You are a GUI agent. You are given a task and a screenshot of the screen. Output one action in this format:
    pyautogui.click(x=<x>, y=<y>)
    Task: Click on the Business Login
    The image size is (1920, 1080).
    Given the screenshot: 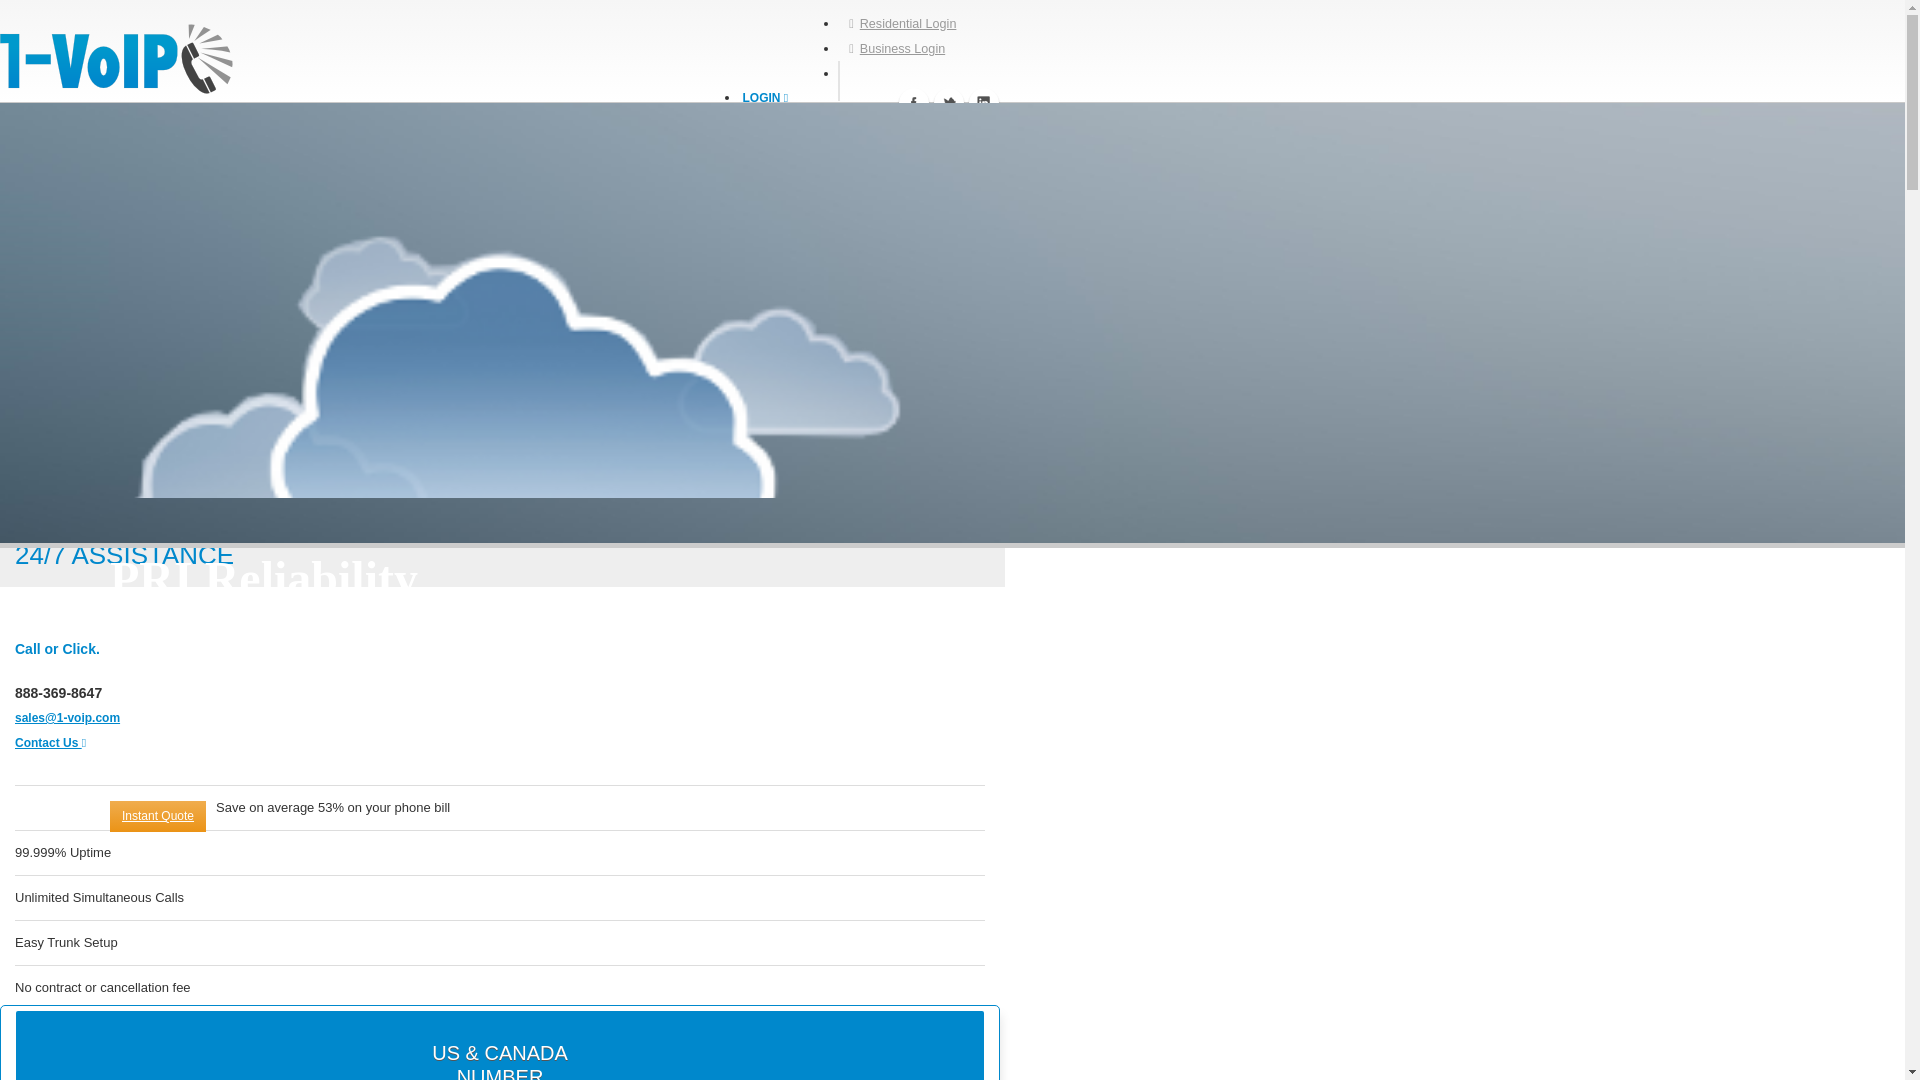 What is the action you would take?
    pyautogui.click(x=800, y=152)
    